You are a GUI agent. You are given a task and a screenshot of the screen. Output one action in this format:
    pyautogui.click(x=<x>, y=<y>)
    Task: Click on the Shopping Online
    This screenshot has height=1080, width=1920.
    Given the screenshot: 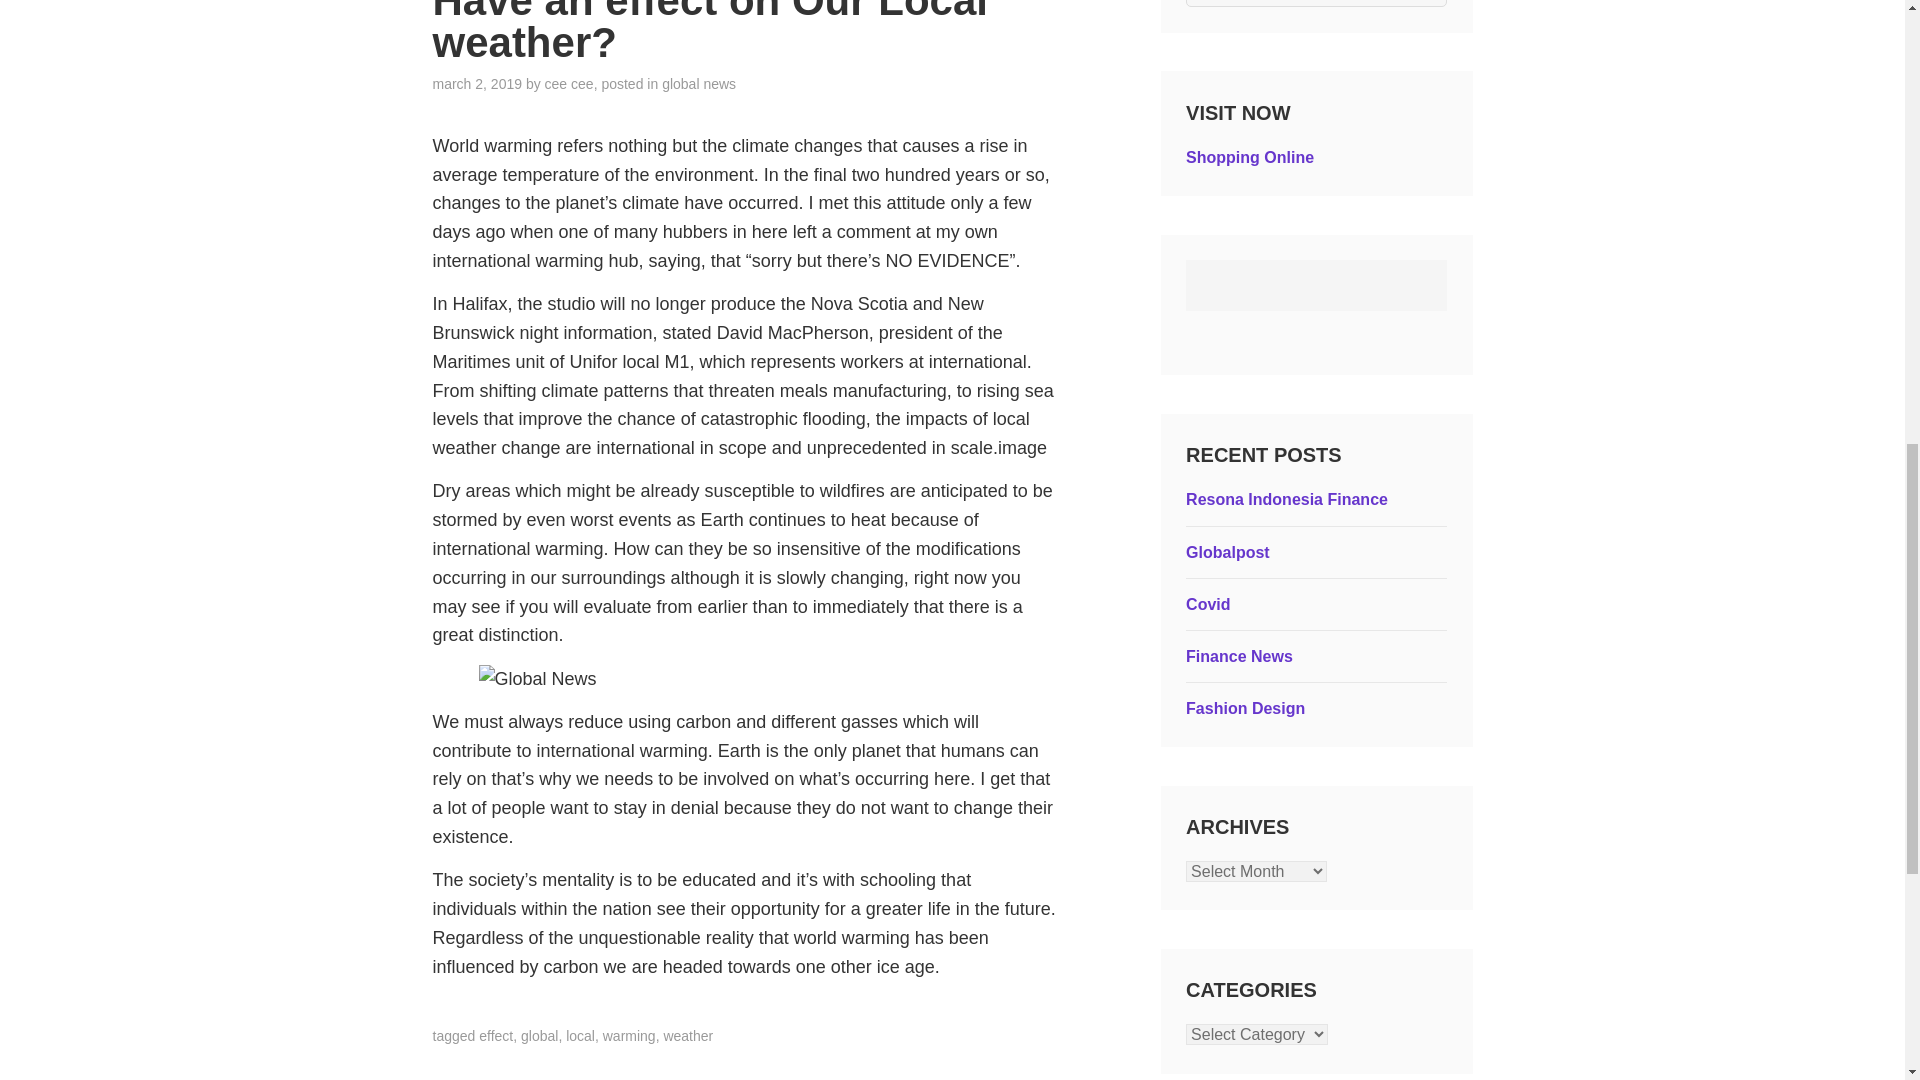 What is the action you would take?
    pyautogui.click(x=1250, y=158)
    